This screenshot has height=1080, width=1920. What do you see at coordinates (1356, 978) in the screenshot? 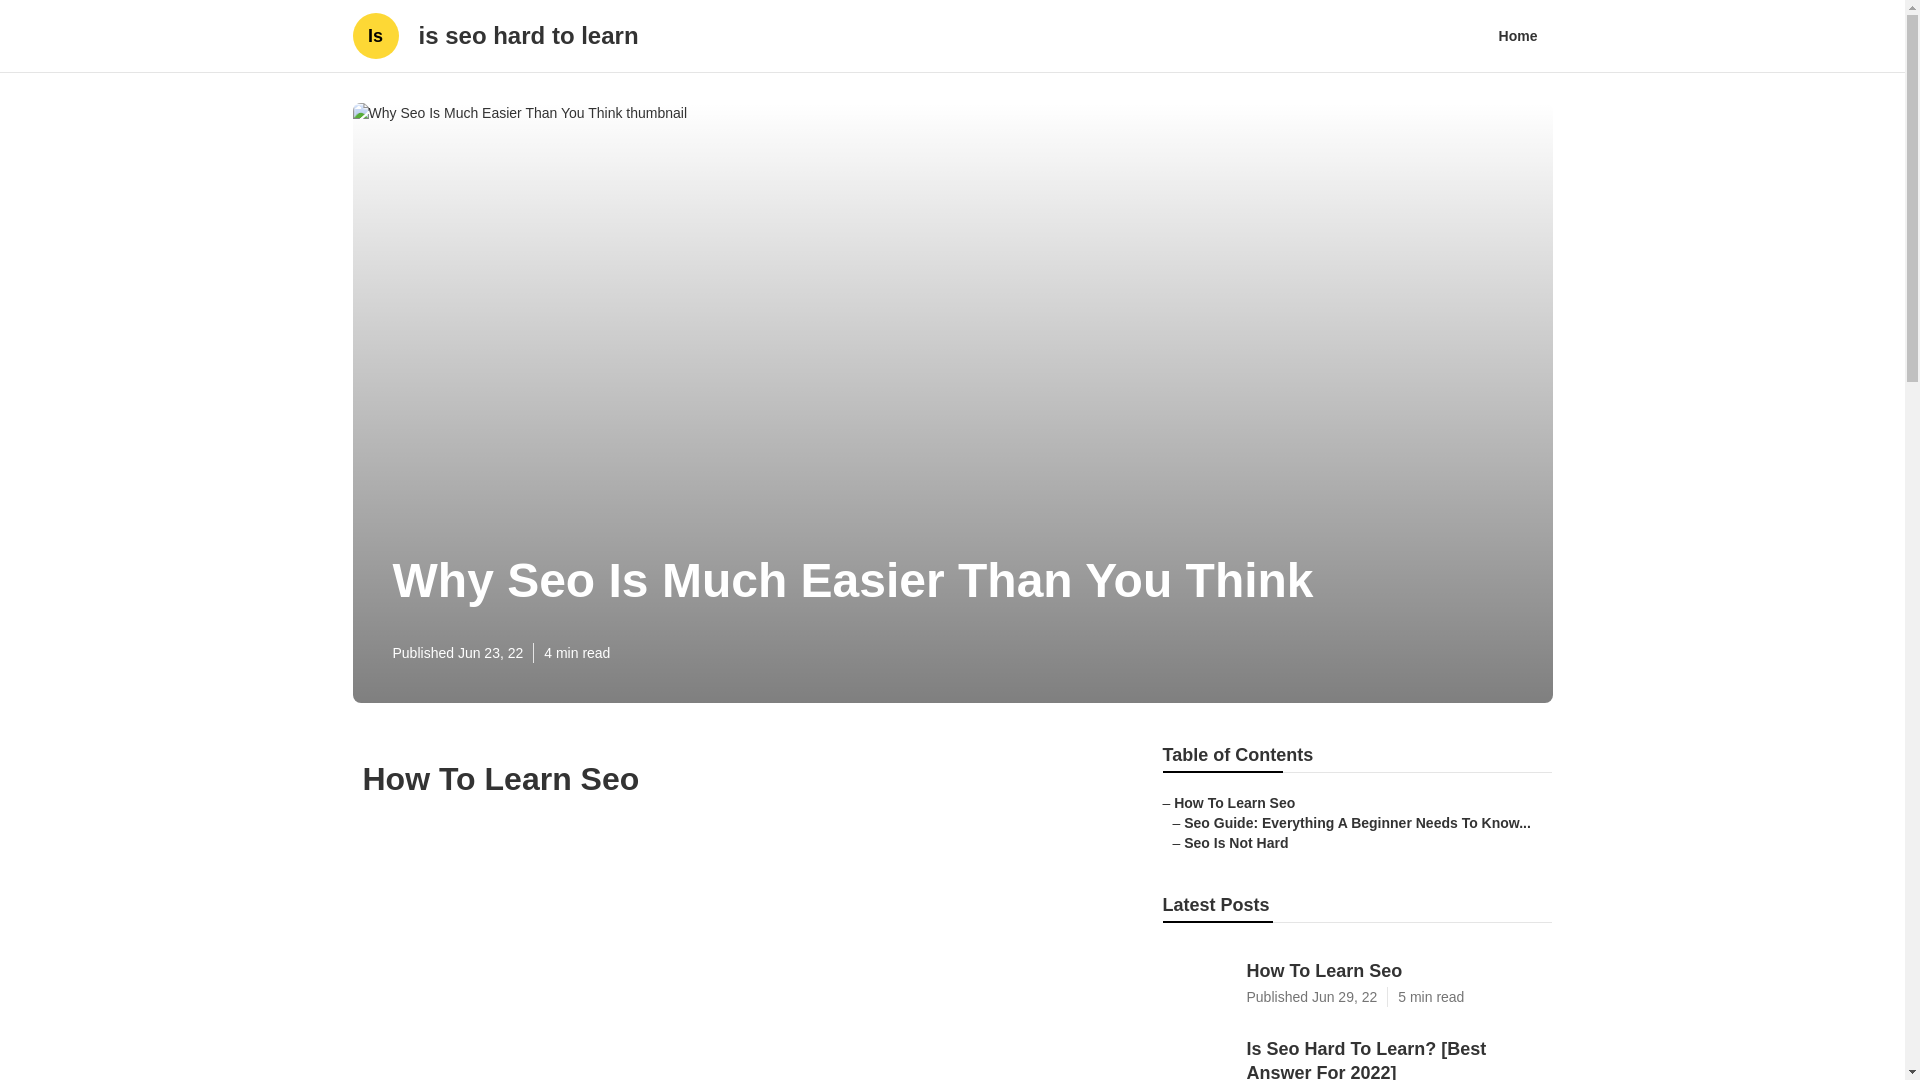
I see `How To Learn Seo` at bounding box center [1356, 978].